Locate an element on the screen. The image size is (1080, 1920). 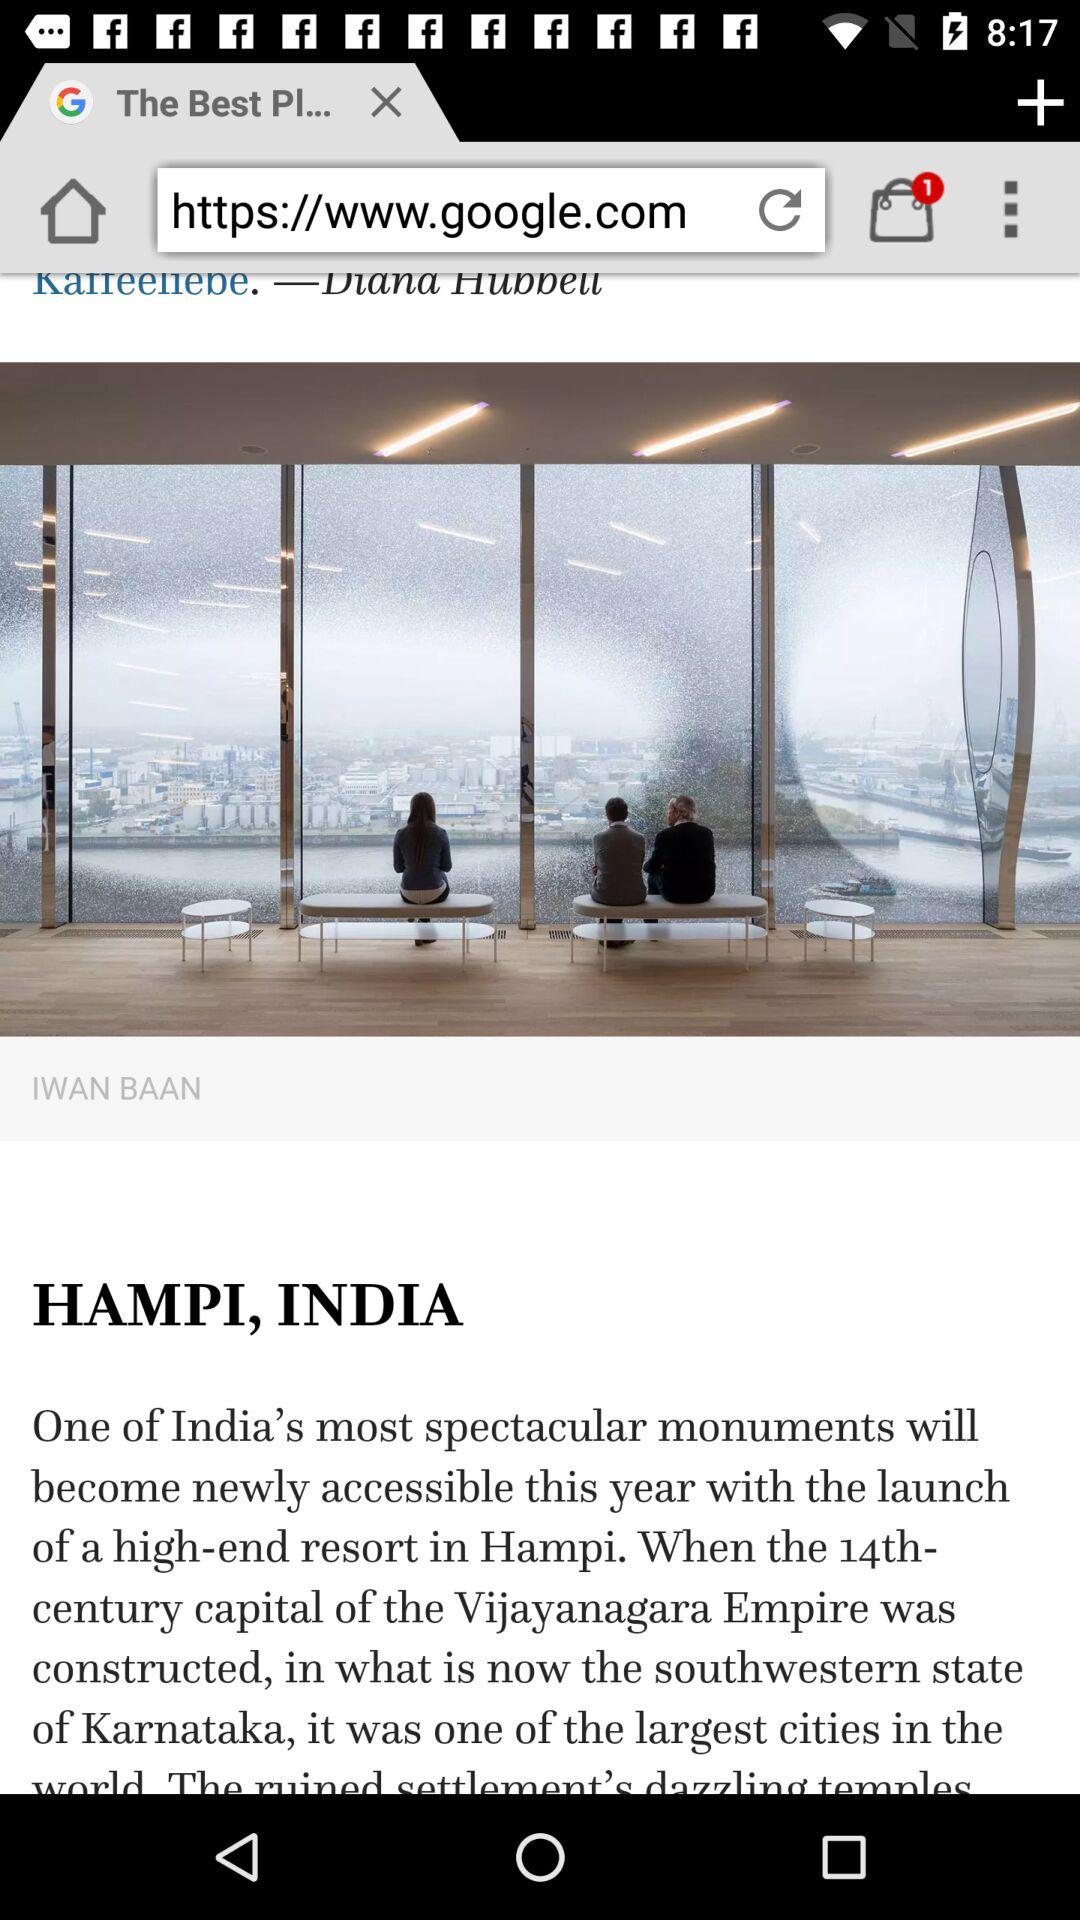
shopping bag is located at coordinates (902, 210).